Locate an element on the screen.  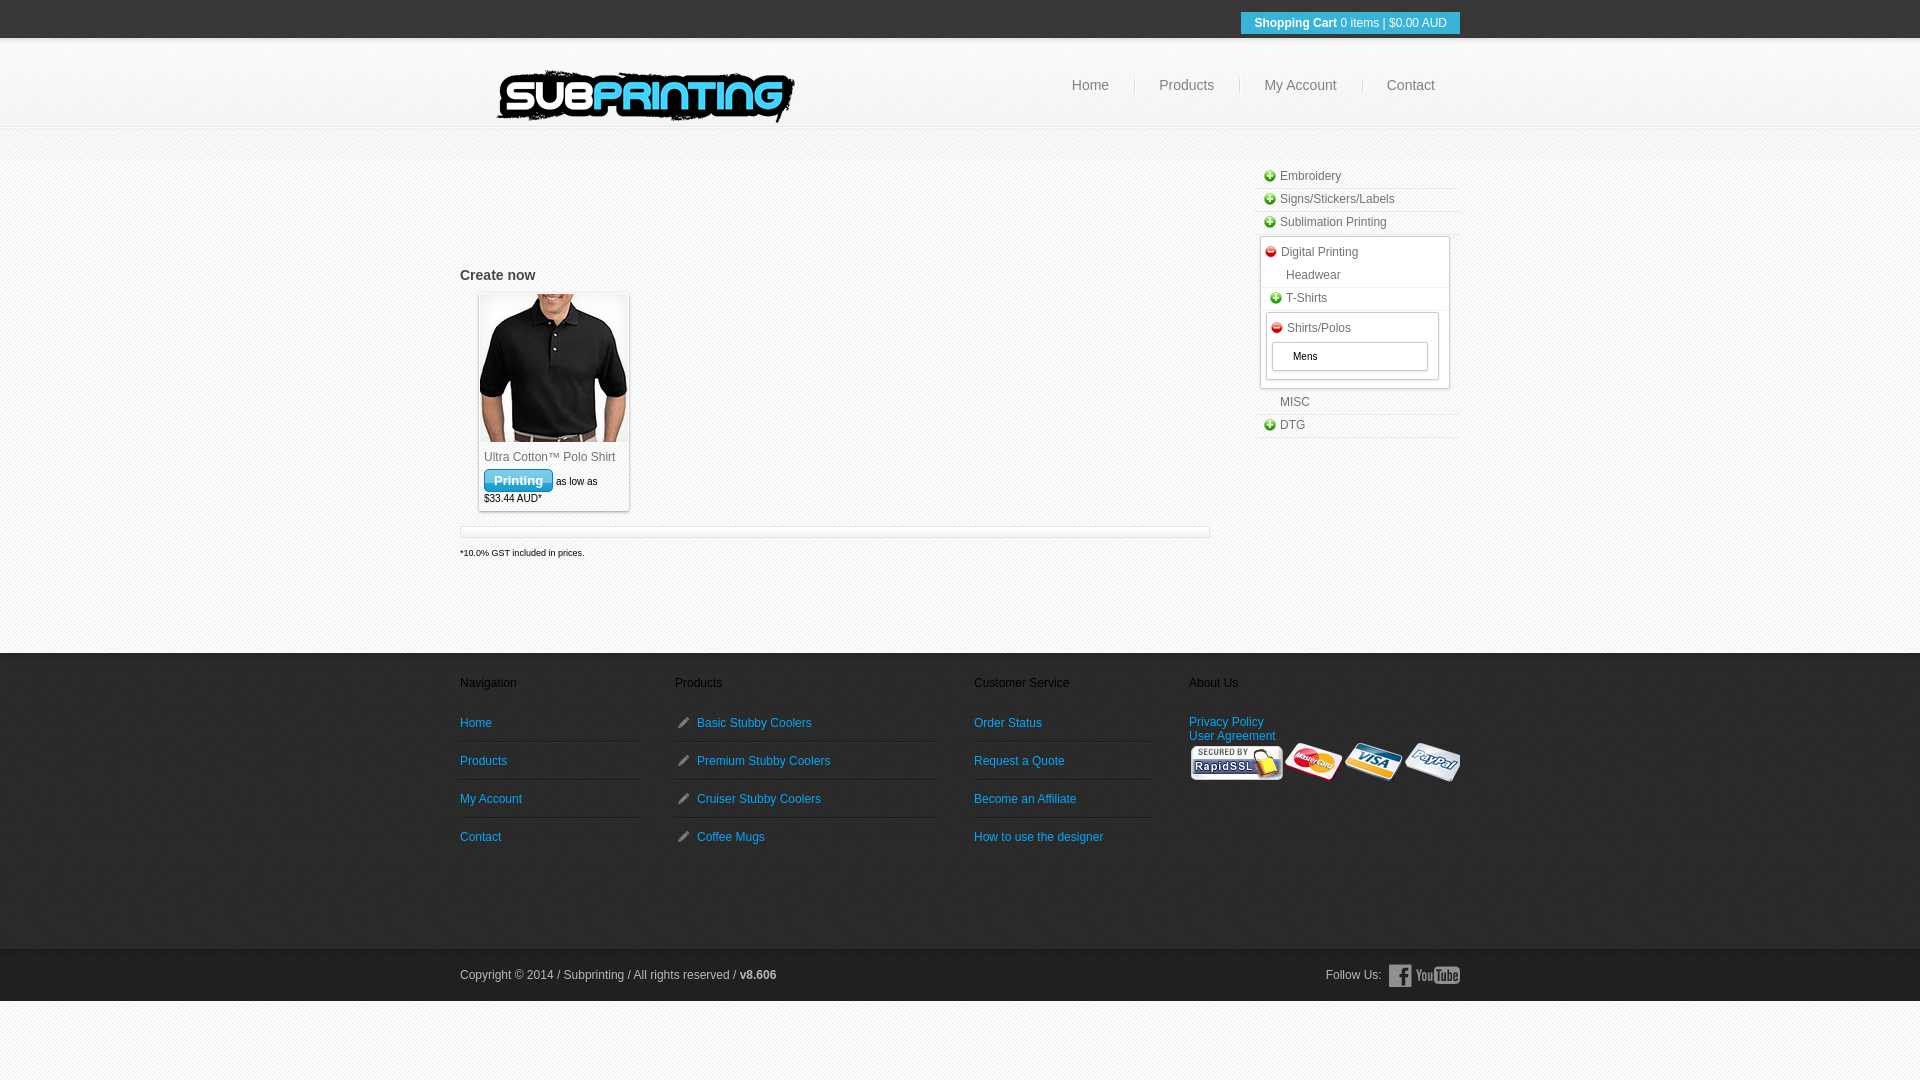
Basic Stubby Coolers is located at coordinates (806, 723).